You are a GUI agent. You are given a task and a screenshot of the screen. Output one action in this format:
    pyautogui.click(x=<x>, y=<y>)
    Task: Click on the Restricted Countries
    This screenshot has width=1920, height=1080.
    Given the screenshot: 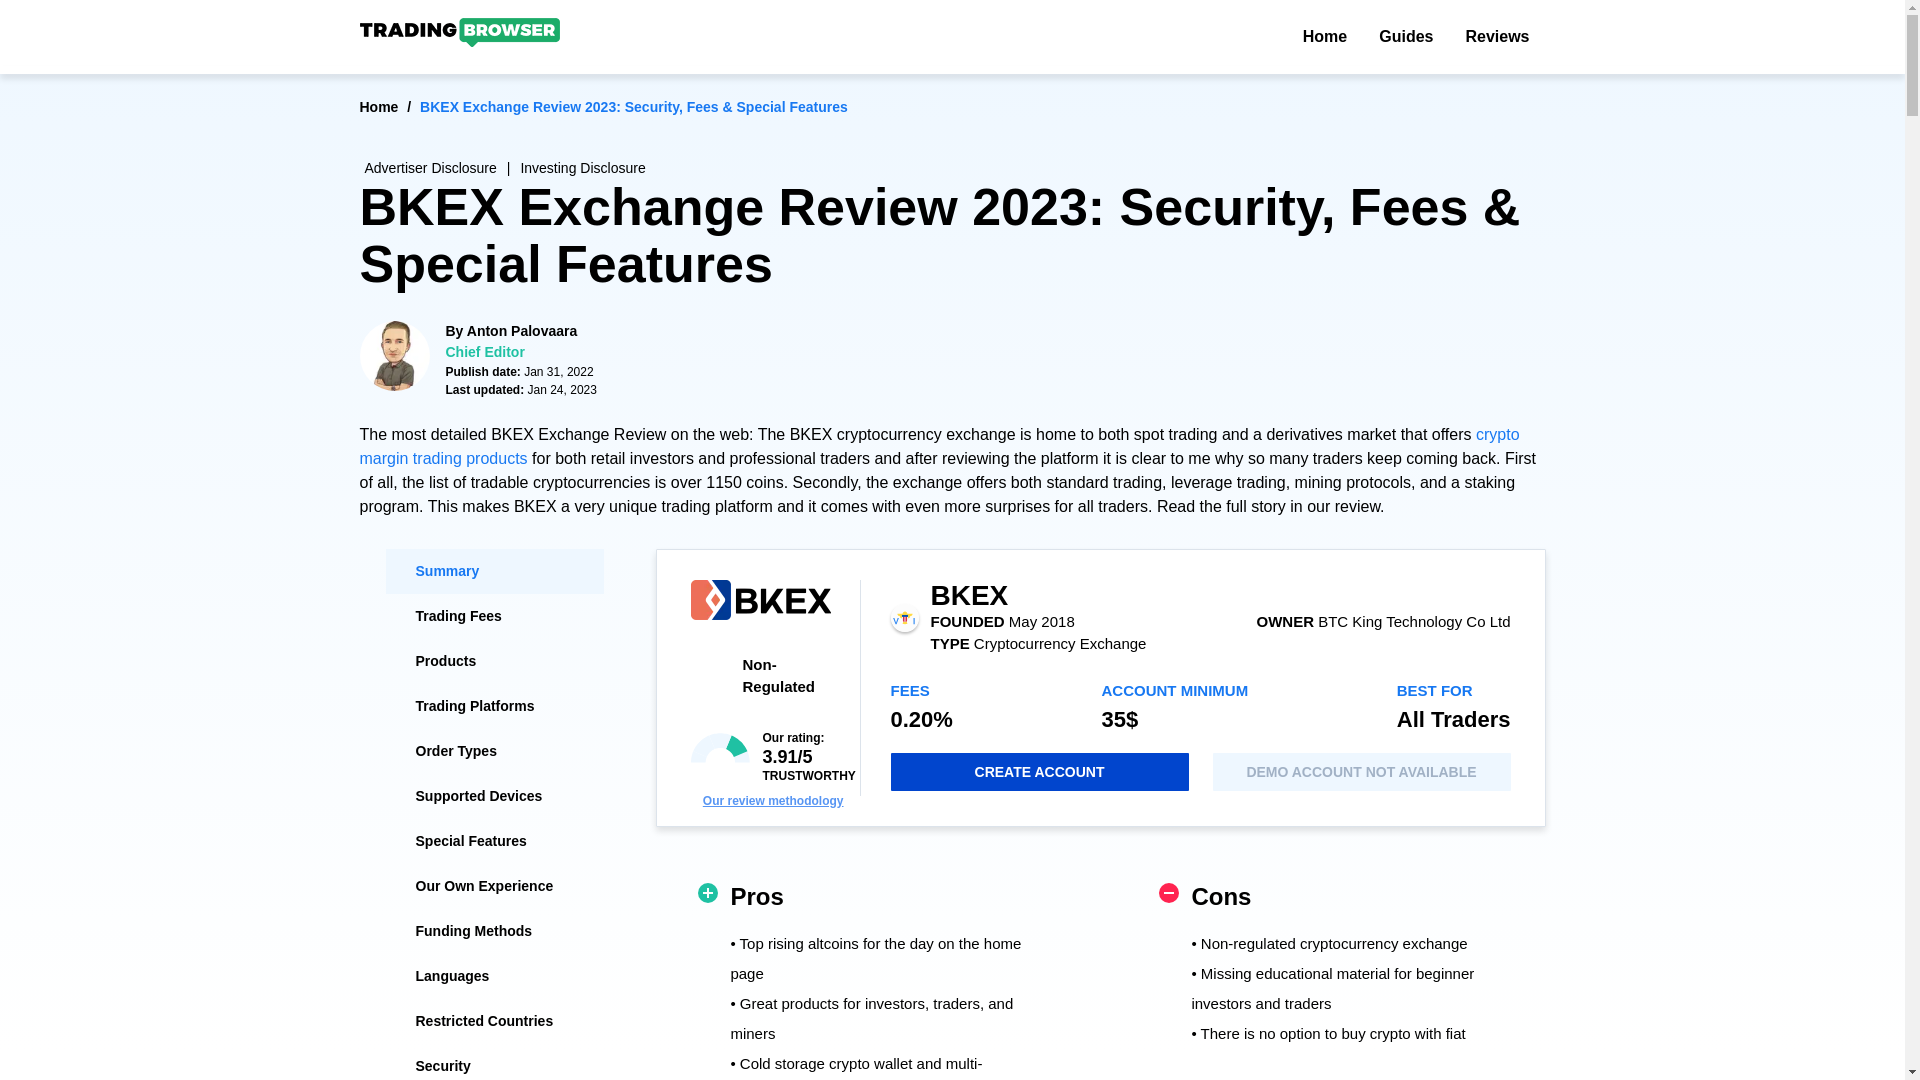 What is the action you would take?
    pyautogui.click(x=494, y=1022)
    